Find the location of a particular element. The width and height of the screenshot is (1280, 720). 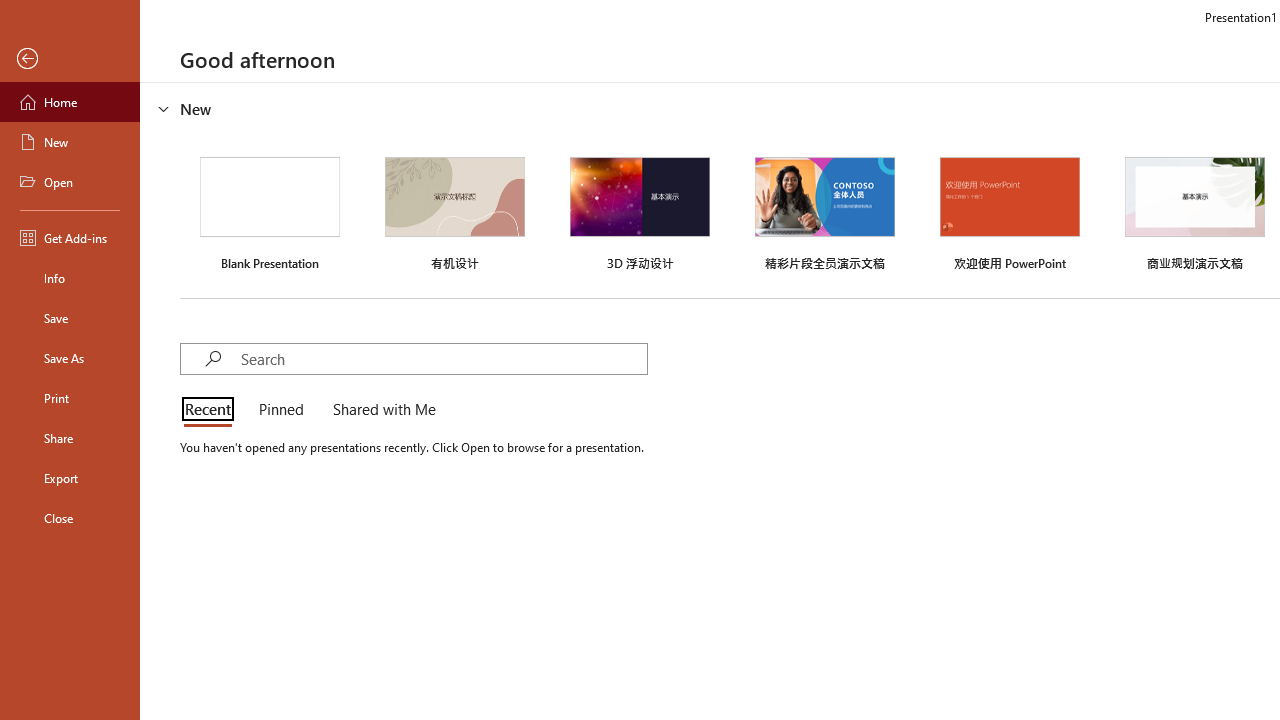

Share is located at coordinates (70, 438).